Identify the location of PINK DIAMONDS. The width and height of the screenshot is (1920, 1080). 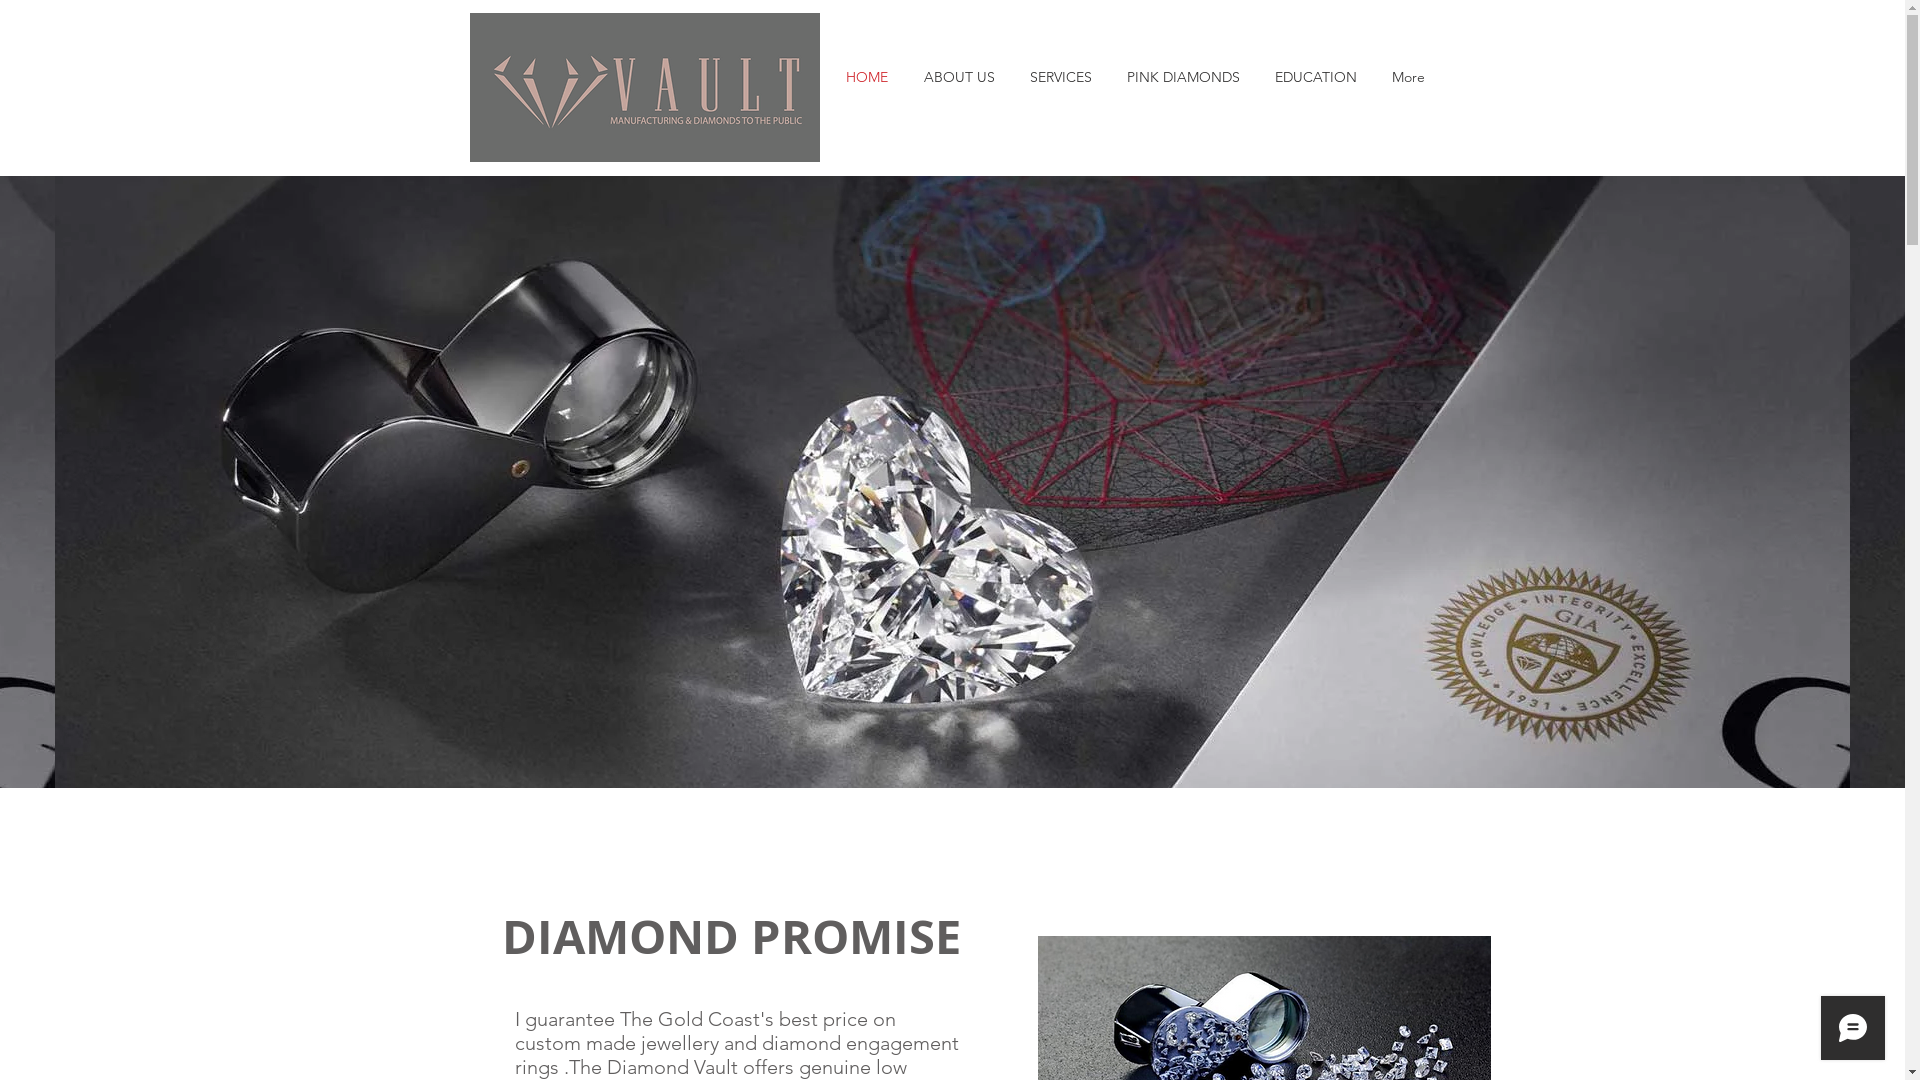
(1184, 77).